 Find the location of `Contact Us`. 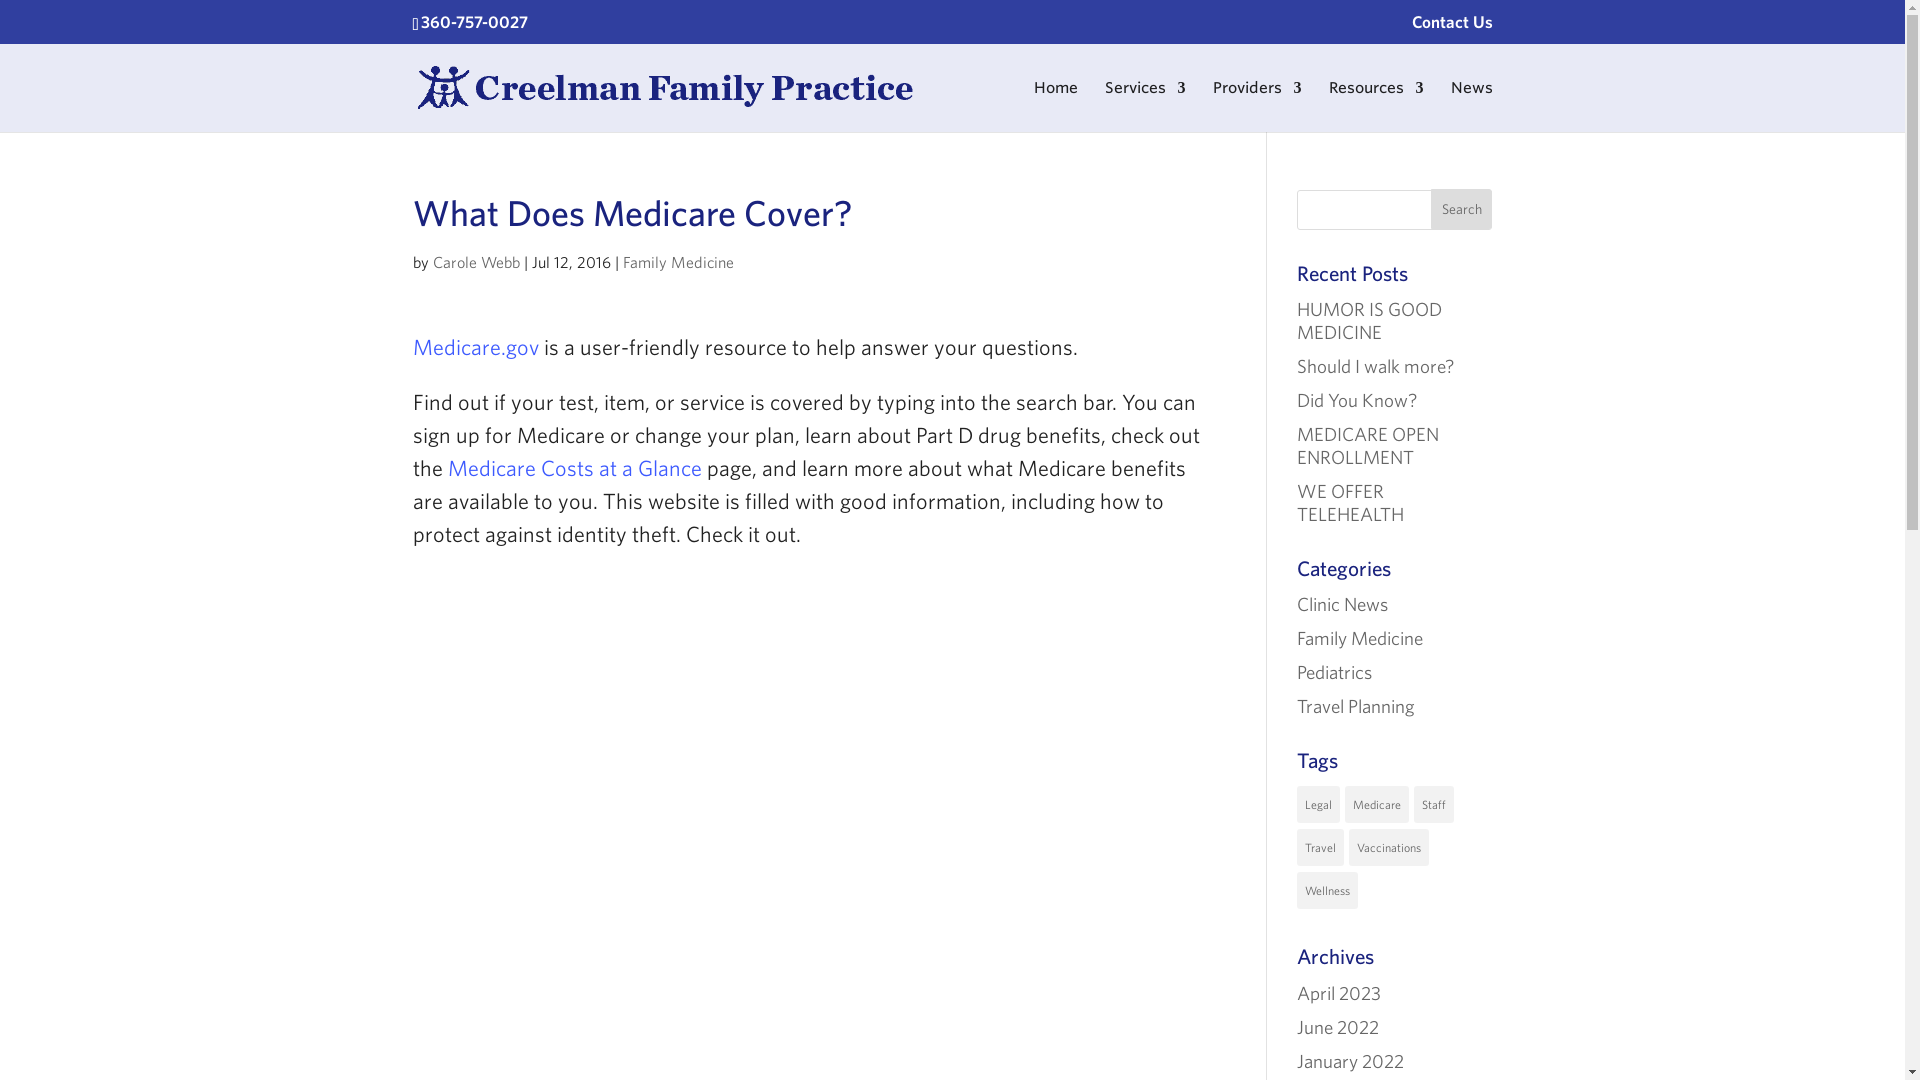

Contact Us is located at coordinates (1452, 28).